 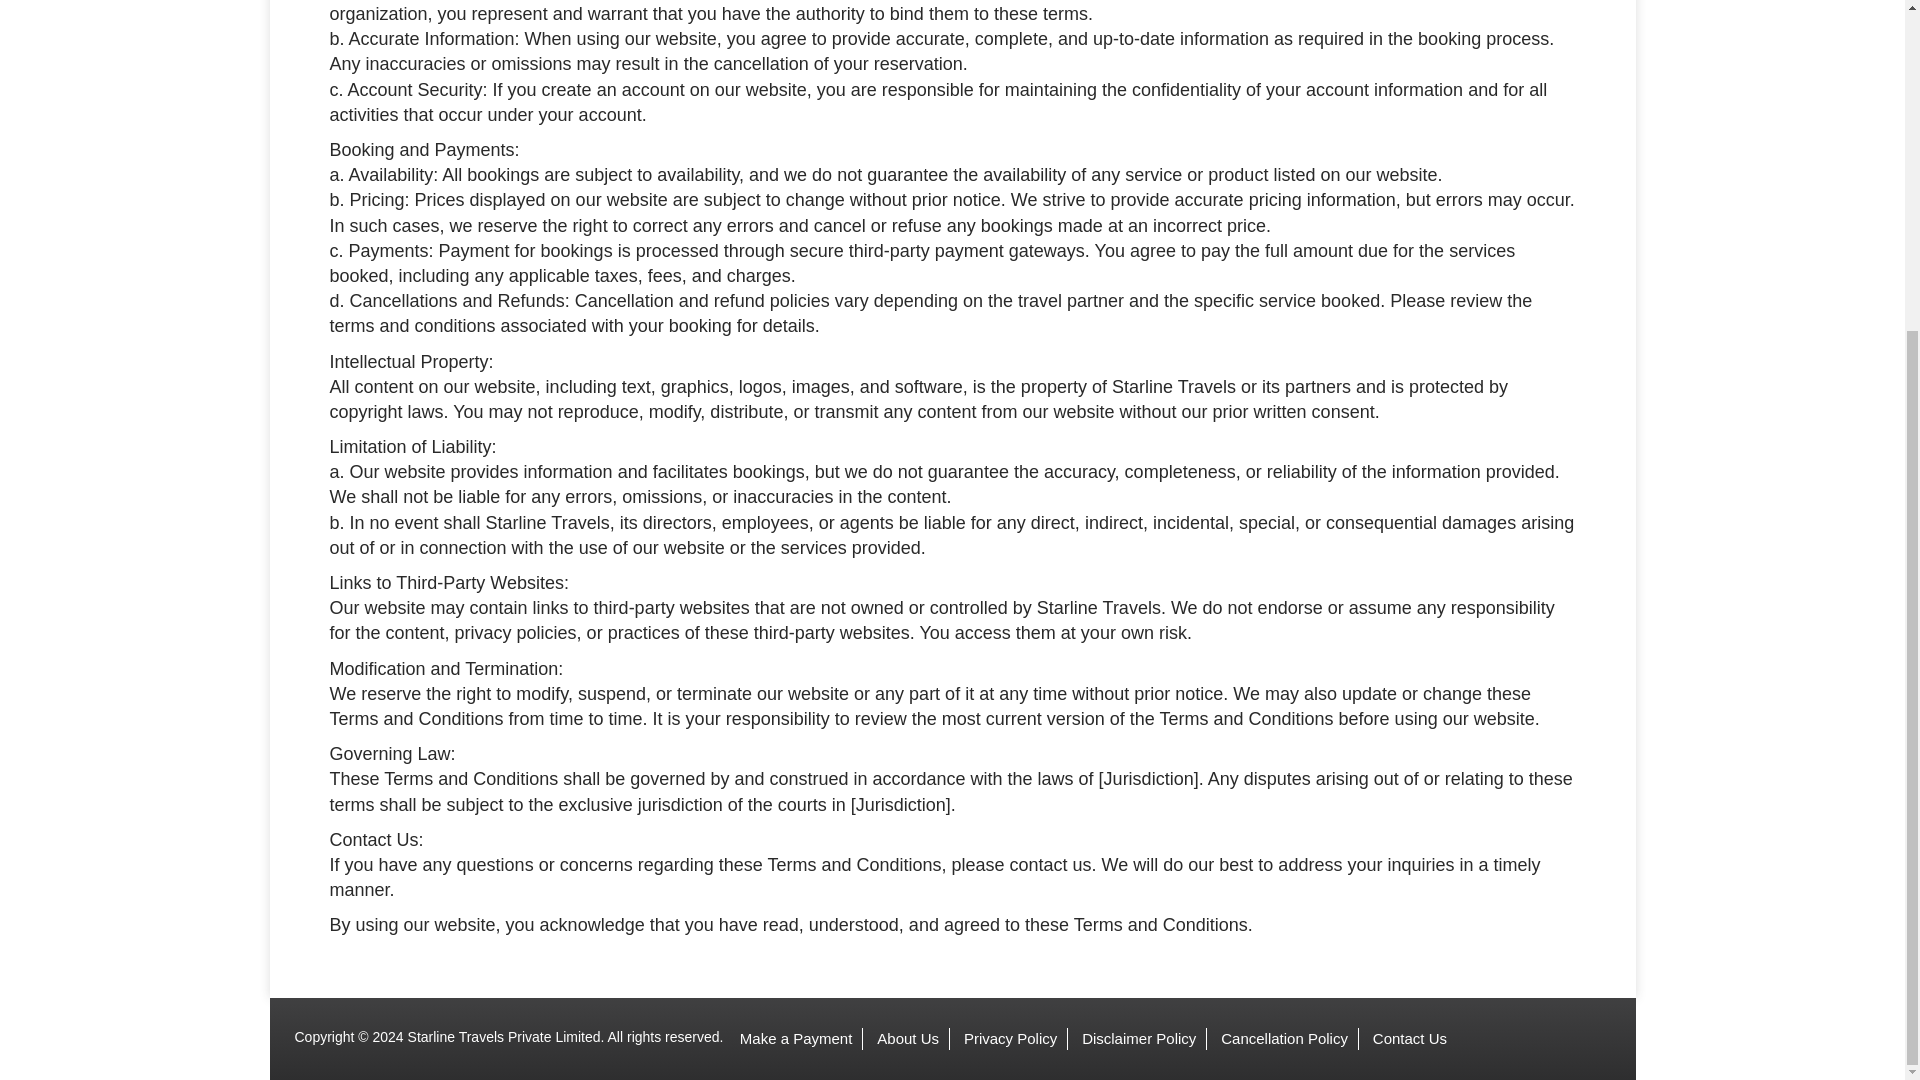 I want to click on Privacy Policy, so click(x=1010, y=1038).